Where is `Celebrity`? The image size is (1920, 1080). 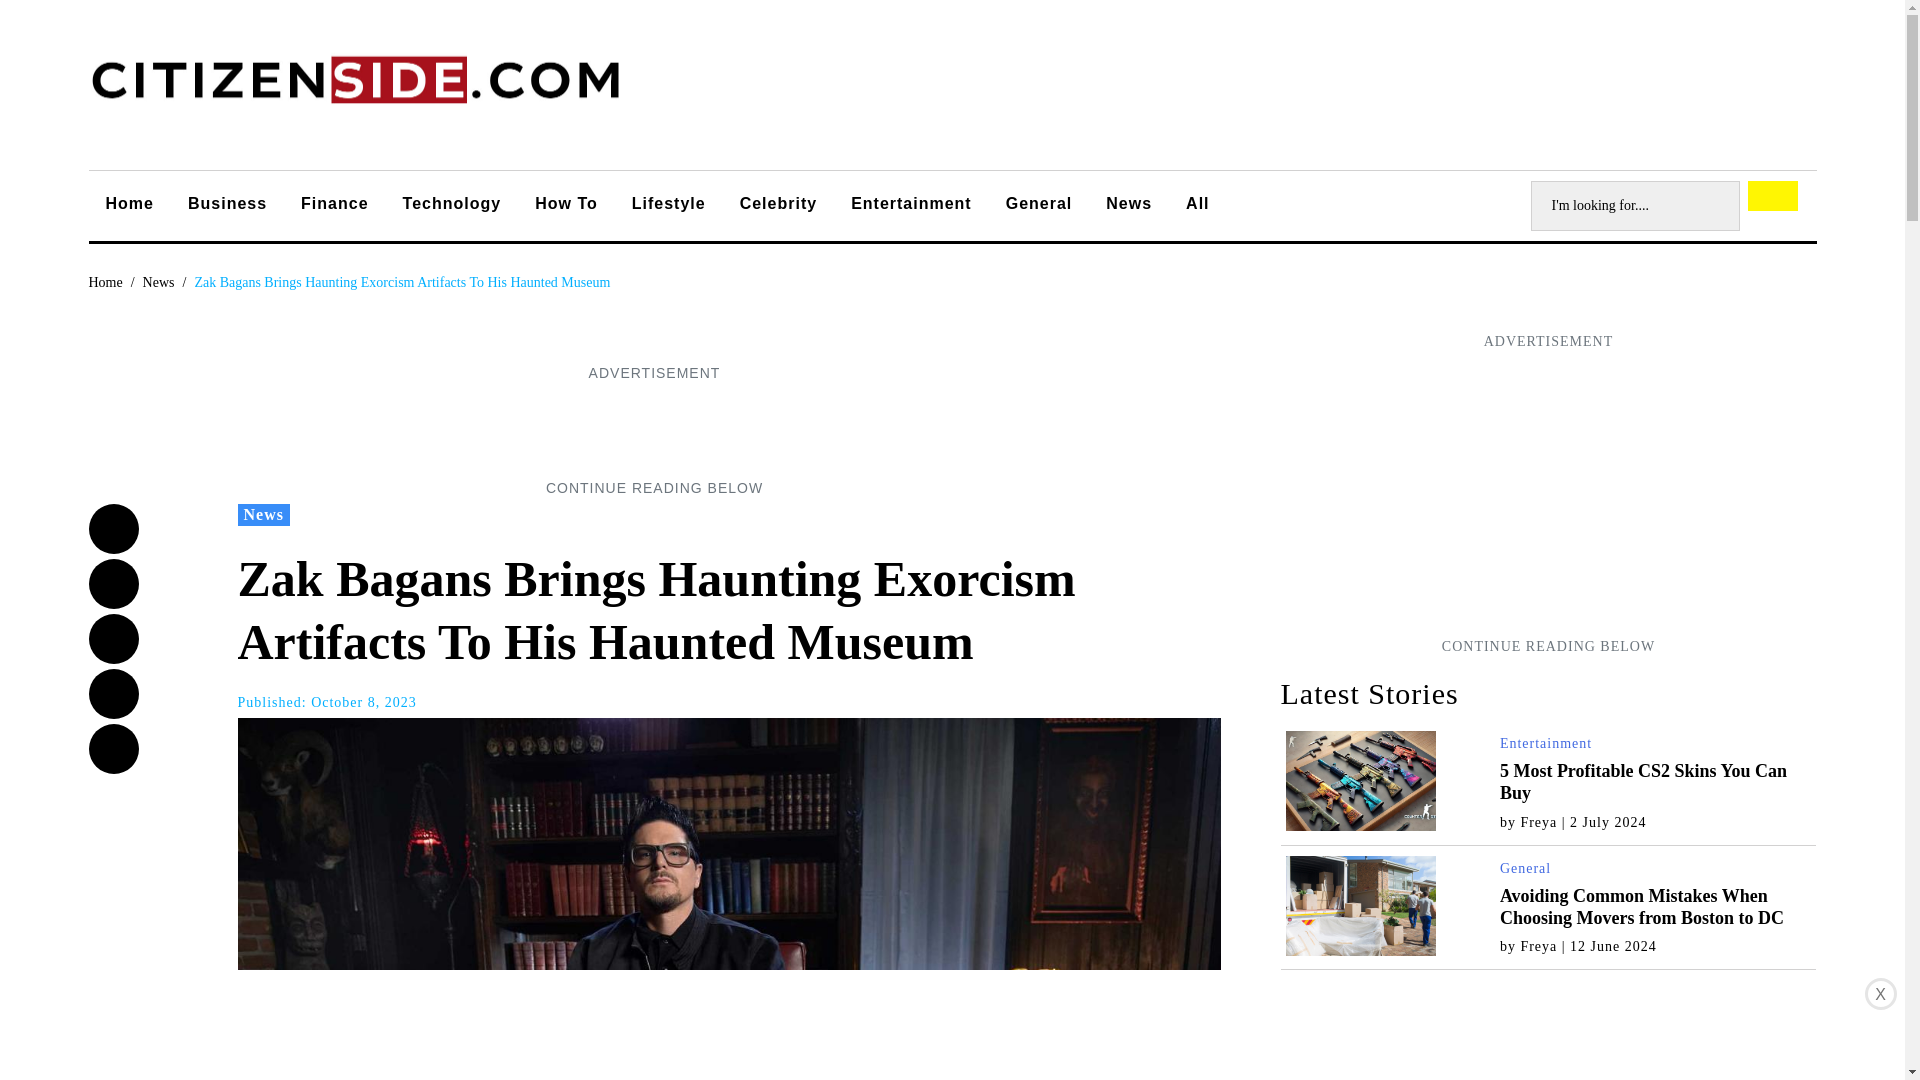 Celebrity is located at coordinates (778, 206).